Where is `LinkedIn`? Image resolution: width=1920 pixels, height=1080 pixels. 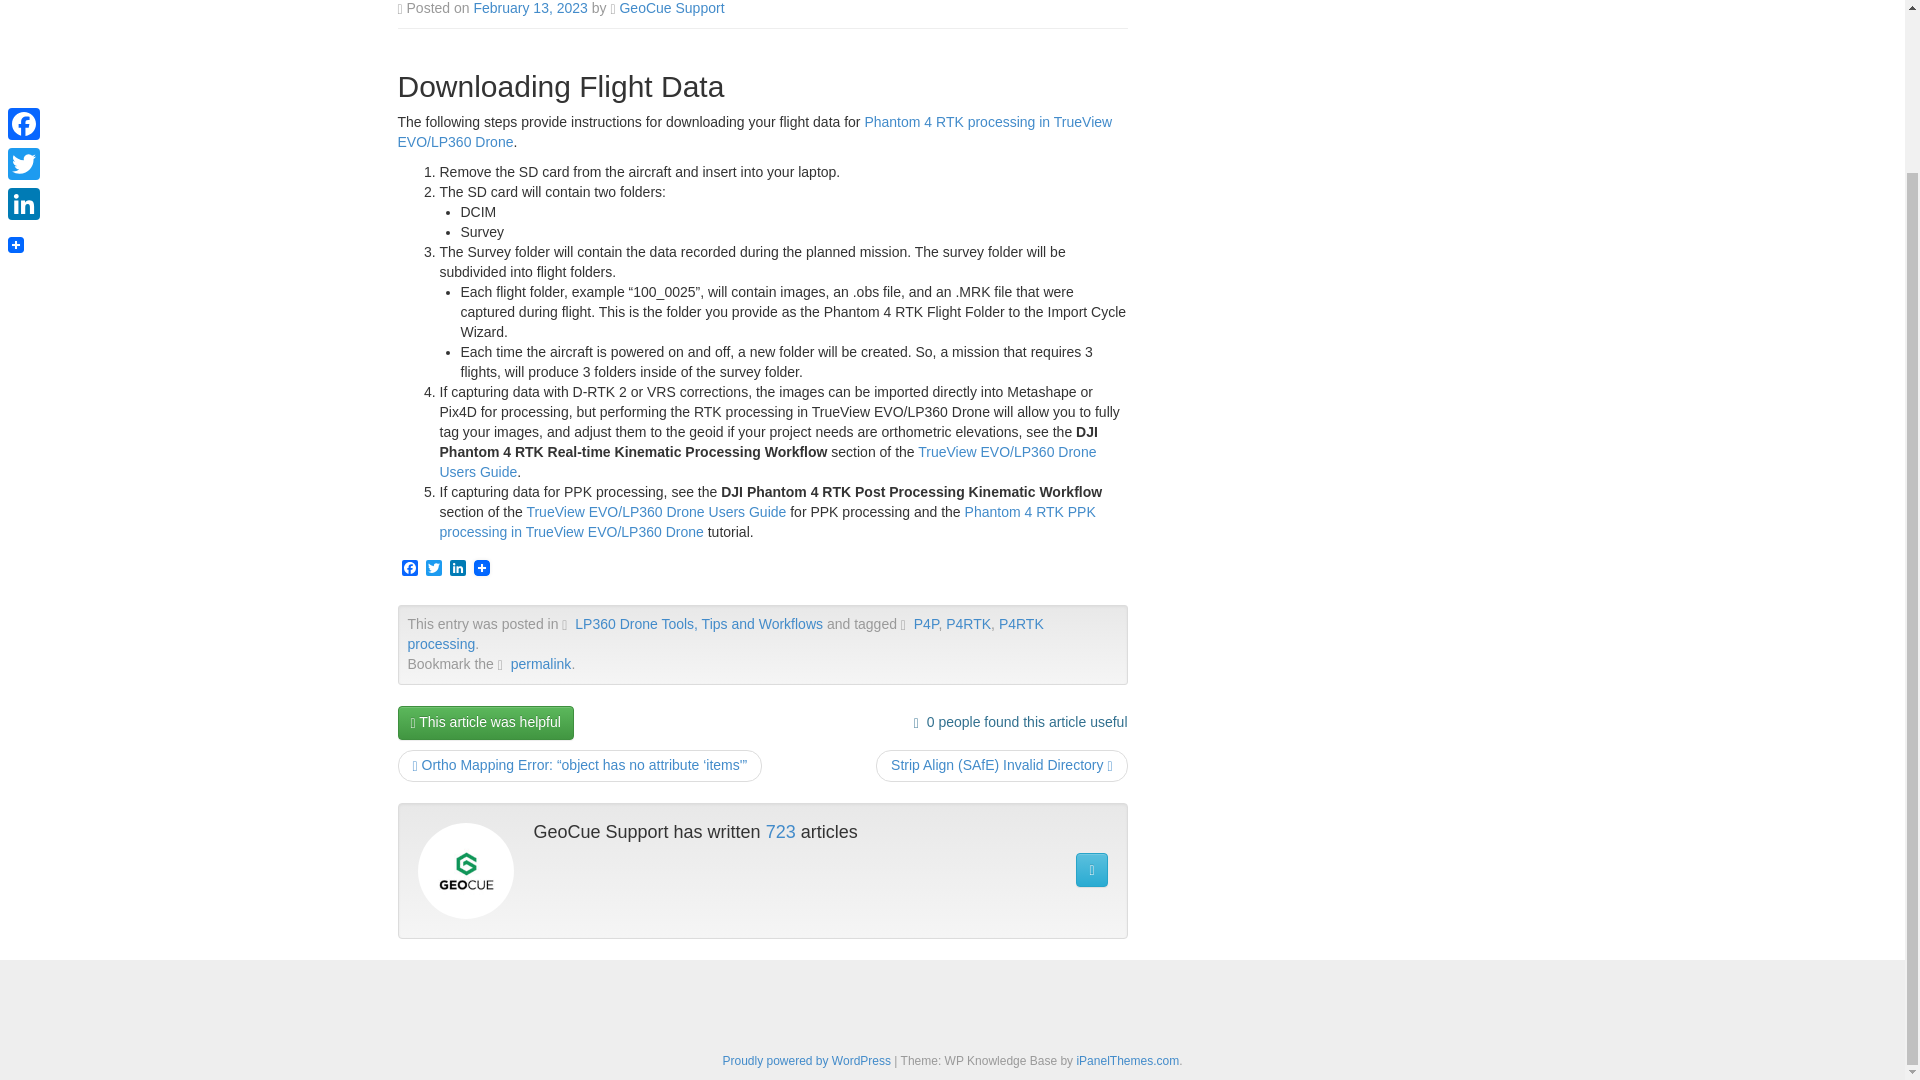
LinkedIn is located at coordinates (458, 569).